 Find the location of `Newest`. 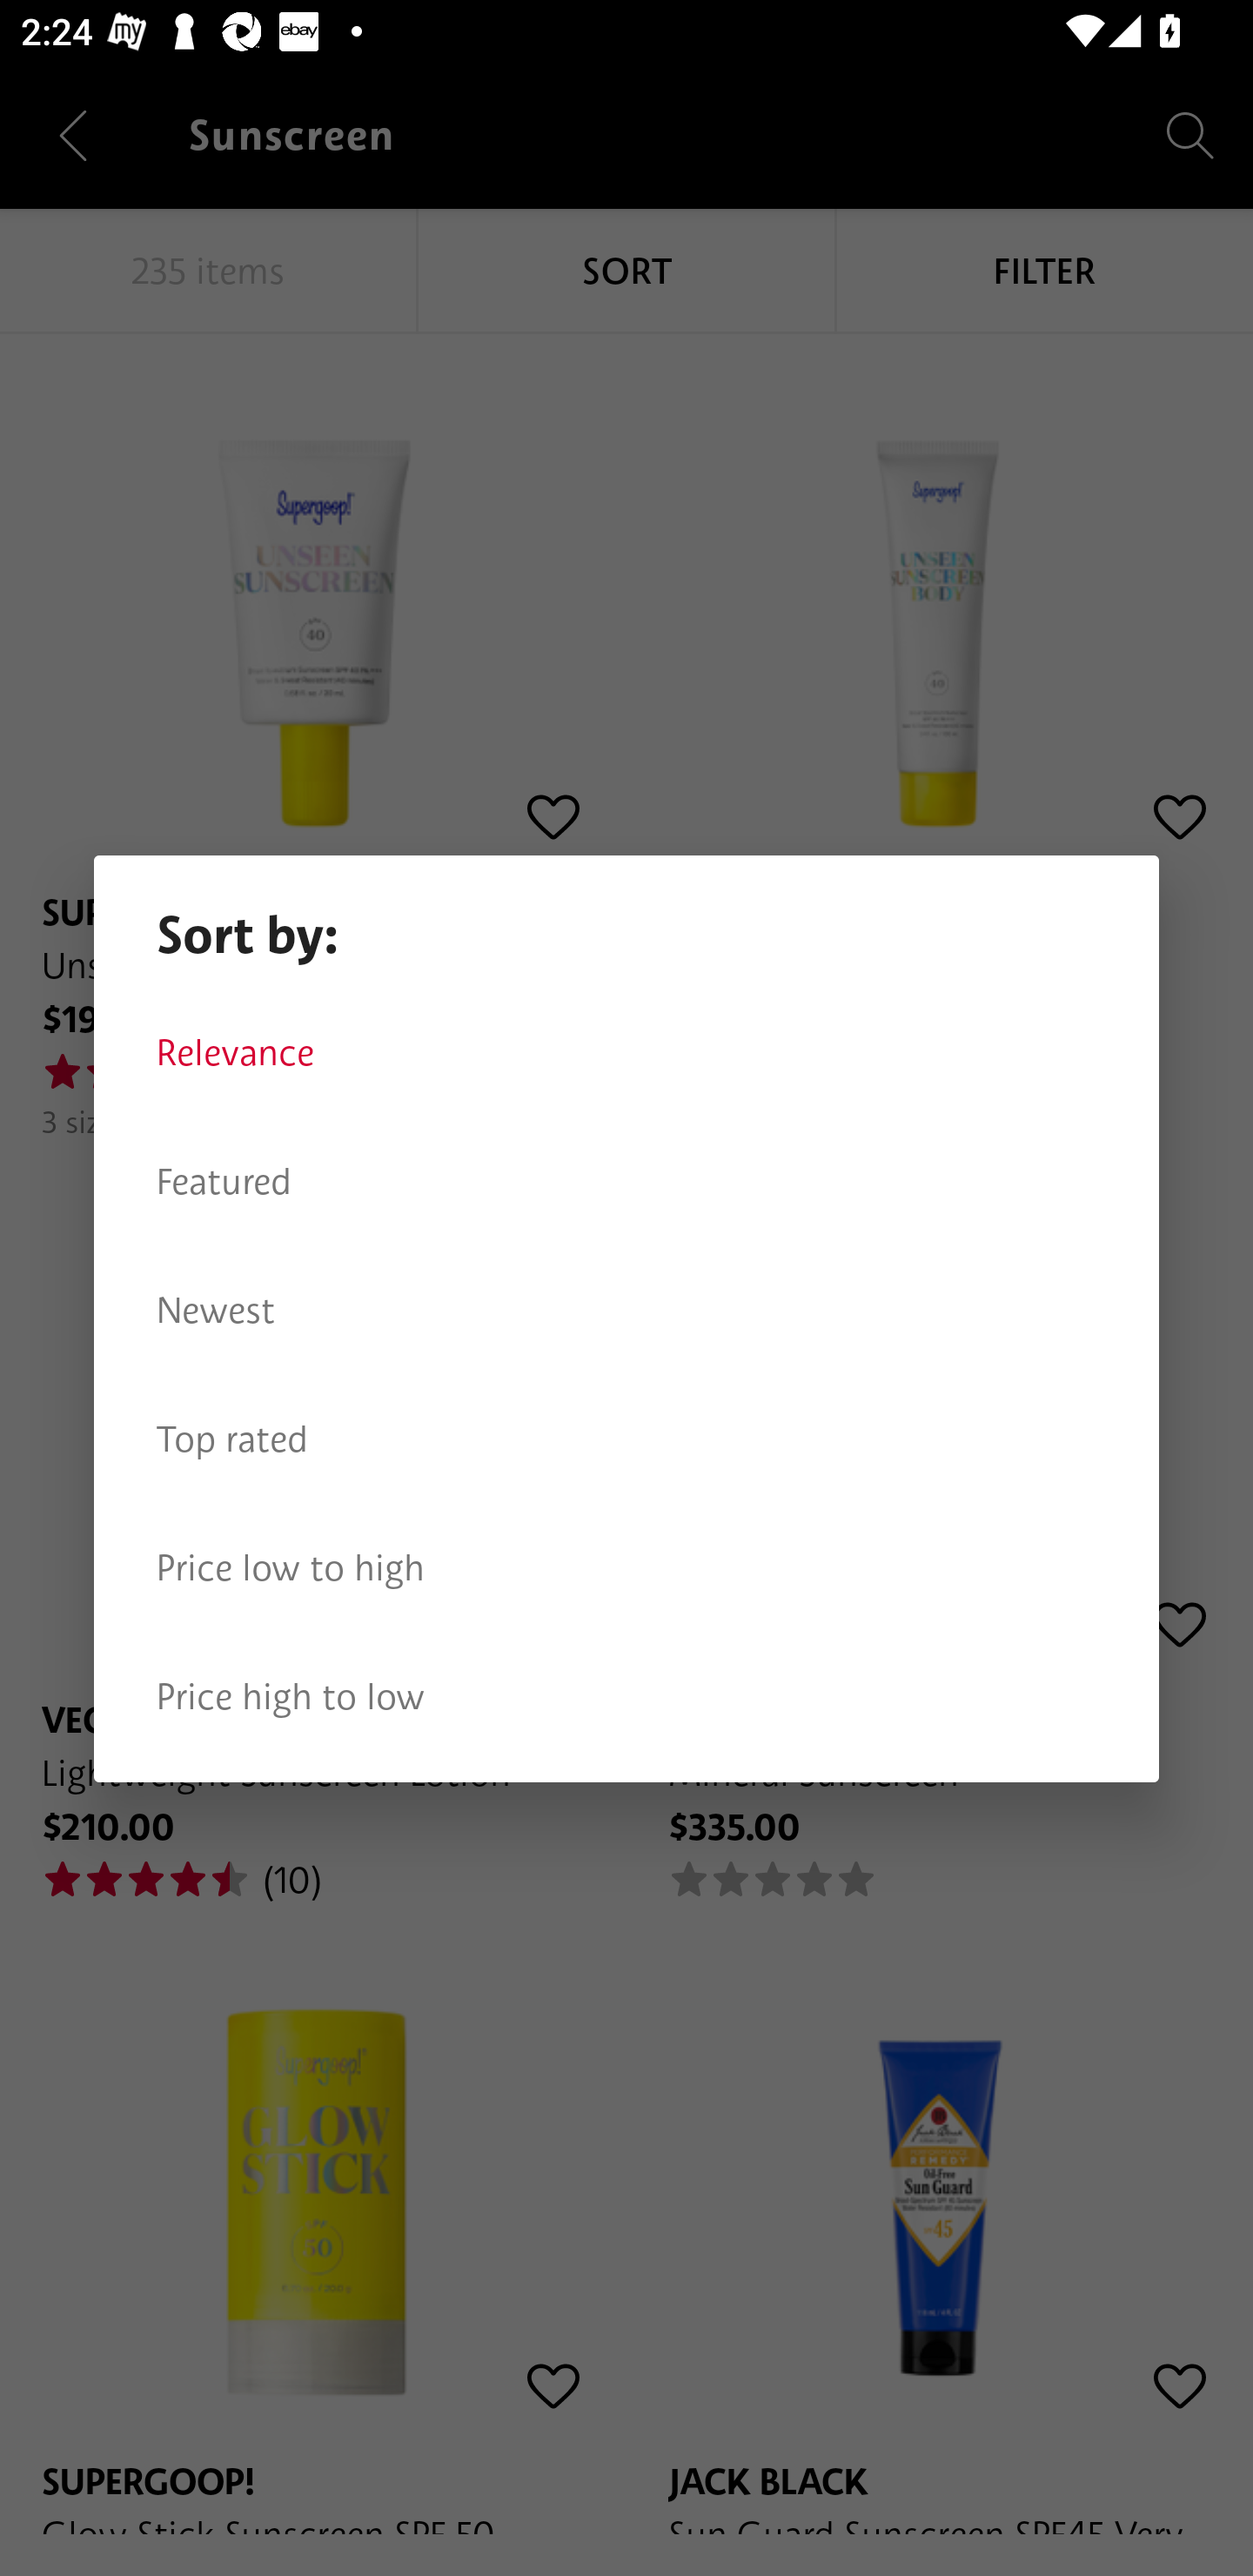

Newest is located at coordinates (626, 1311).